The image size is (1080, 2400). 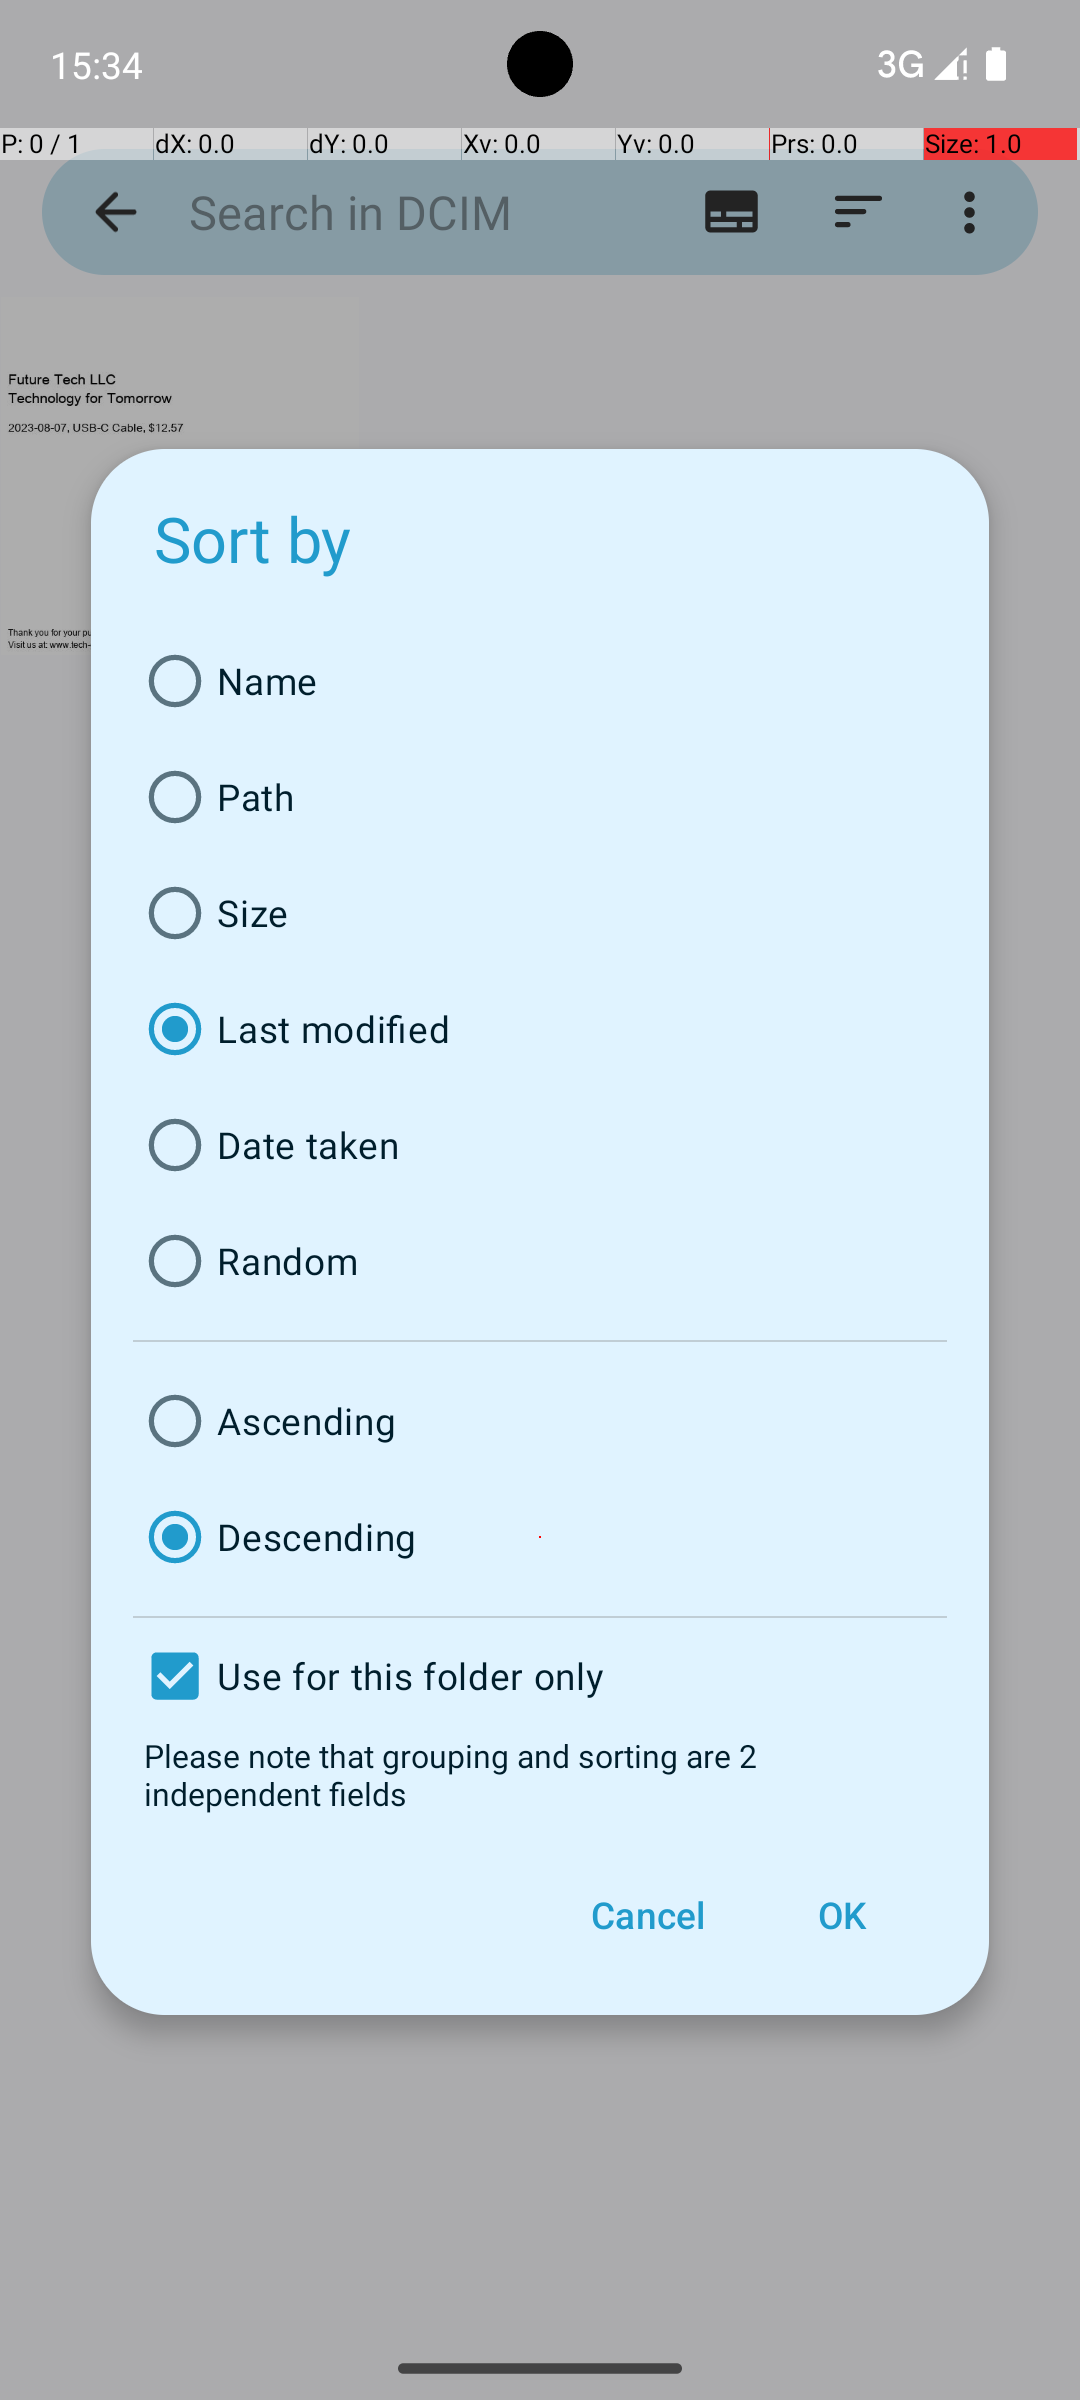 I want to click on Descending, so click(x=540, y=1537).